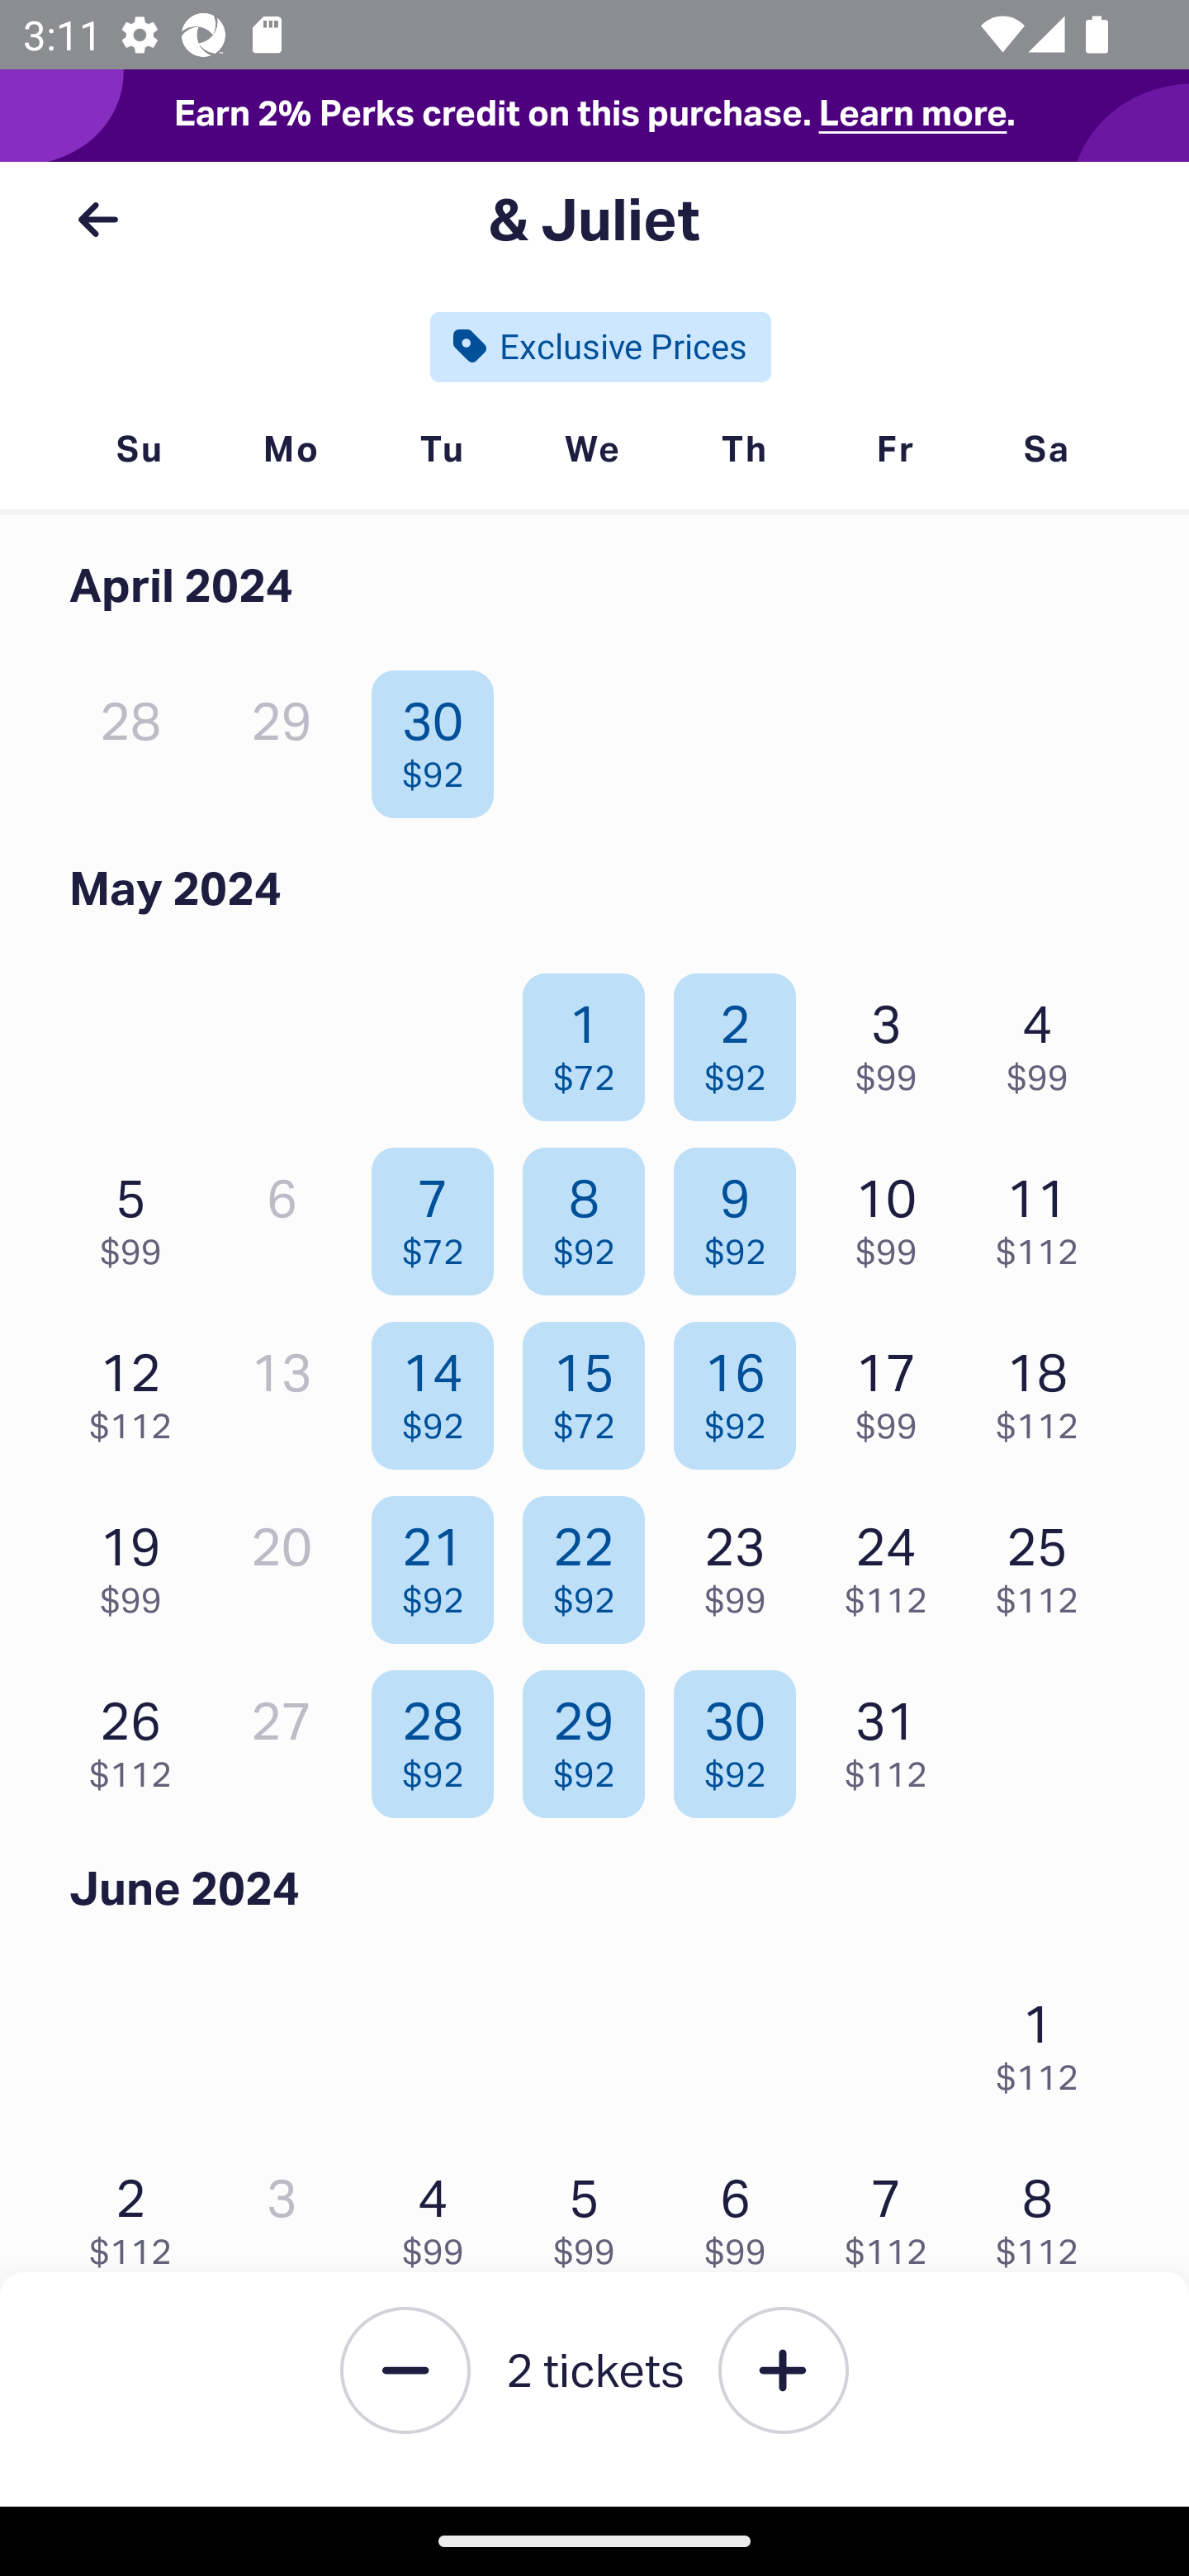 Image resolution: width=1189 pixels, height=2576 pixels. I want to click on 2 $112, so click(139, 2214).